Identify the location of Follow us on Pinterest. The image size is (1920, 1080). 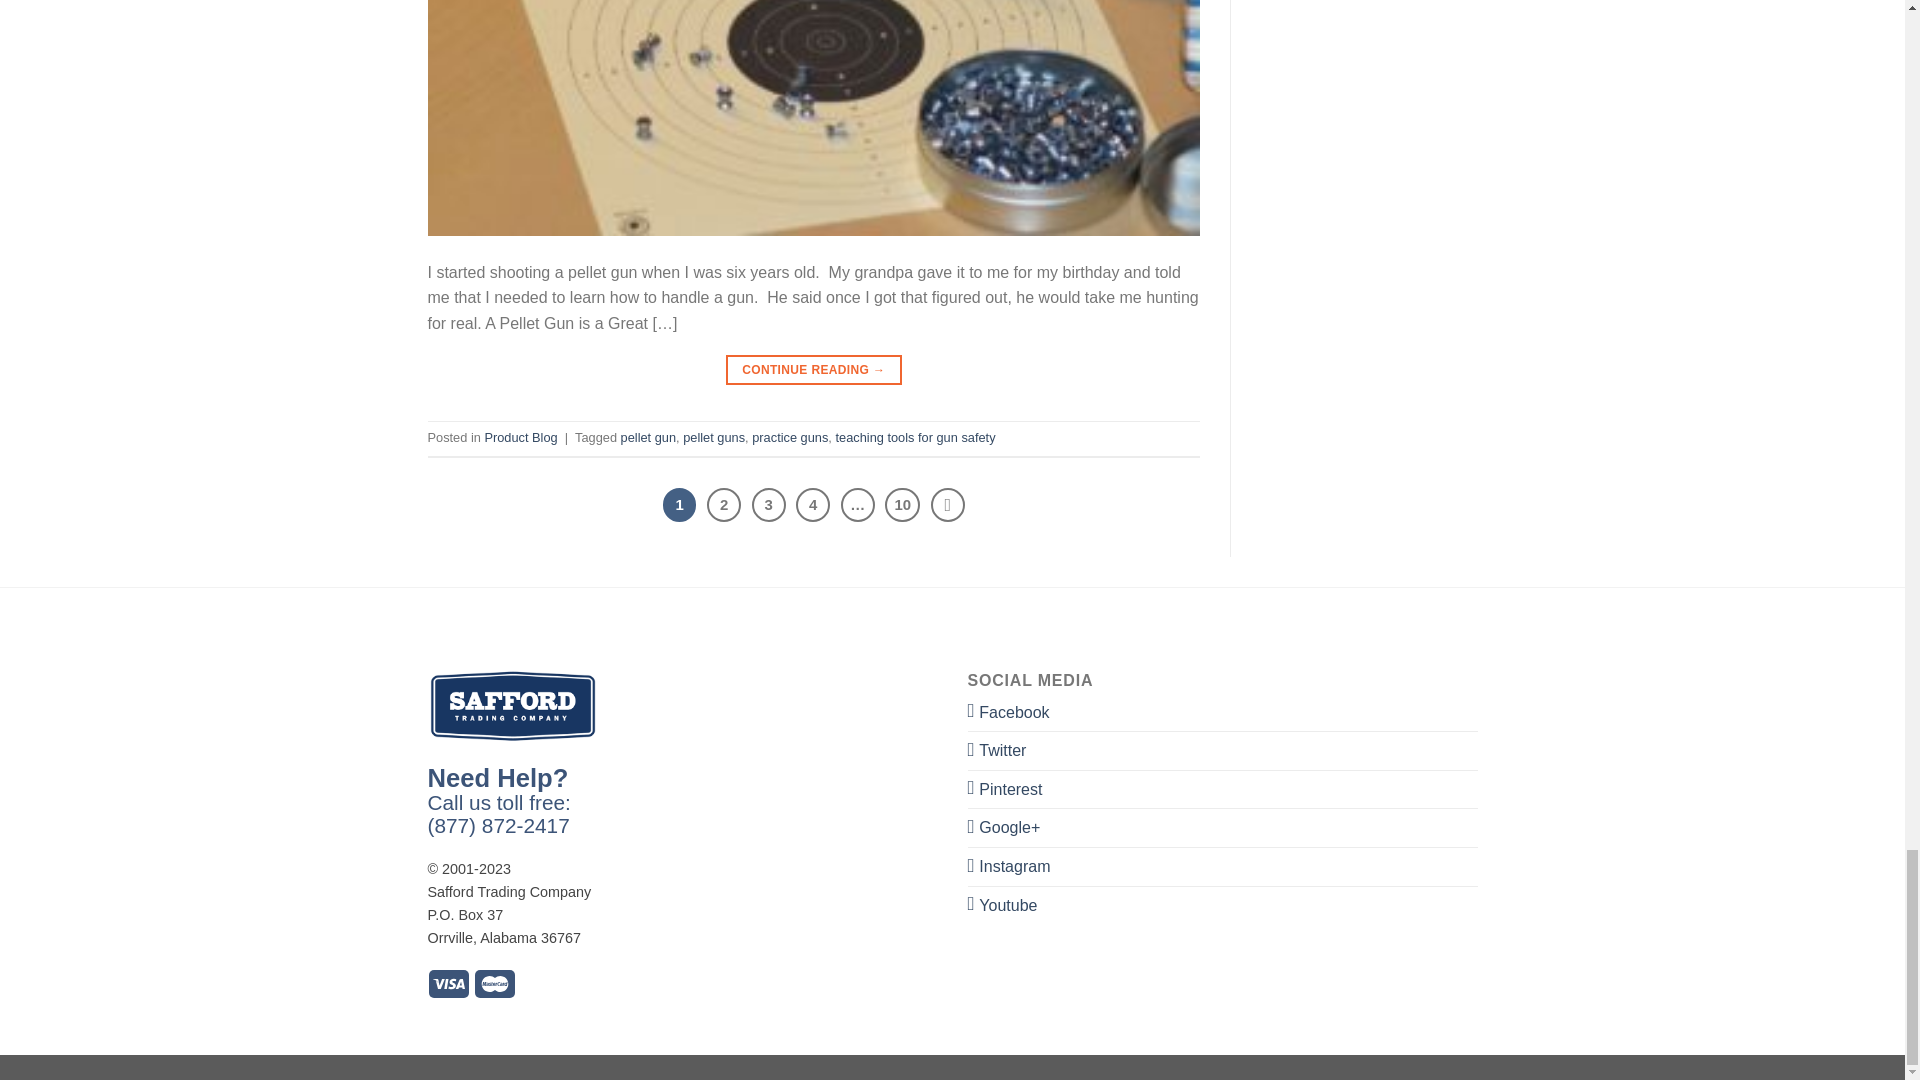
(1004, 790).